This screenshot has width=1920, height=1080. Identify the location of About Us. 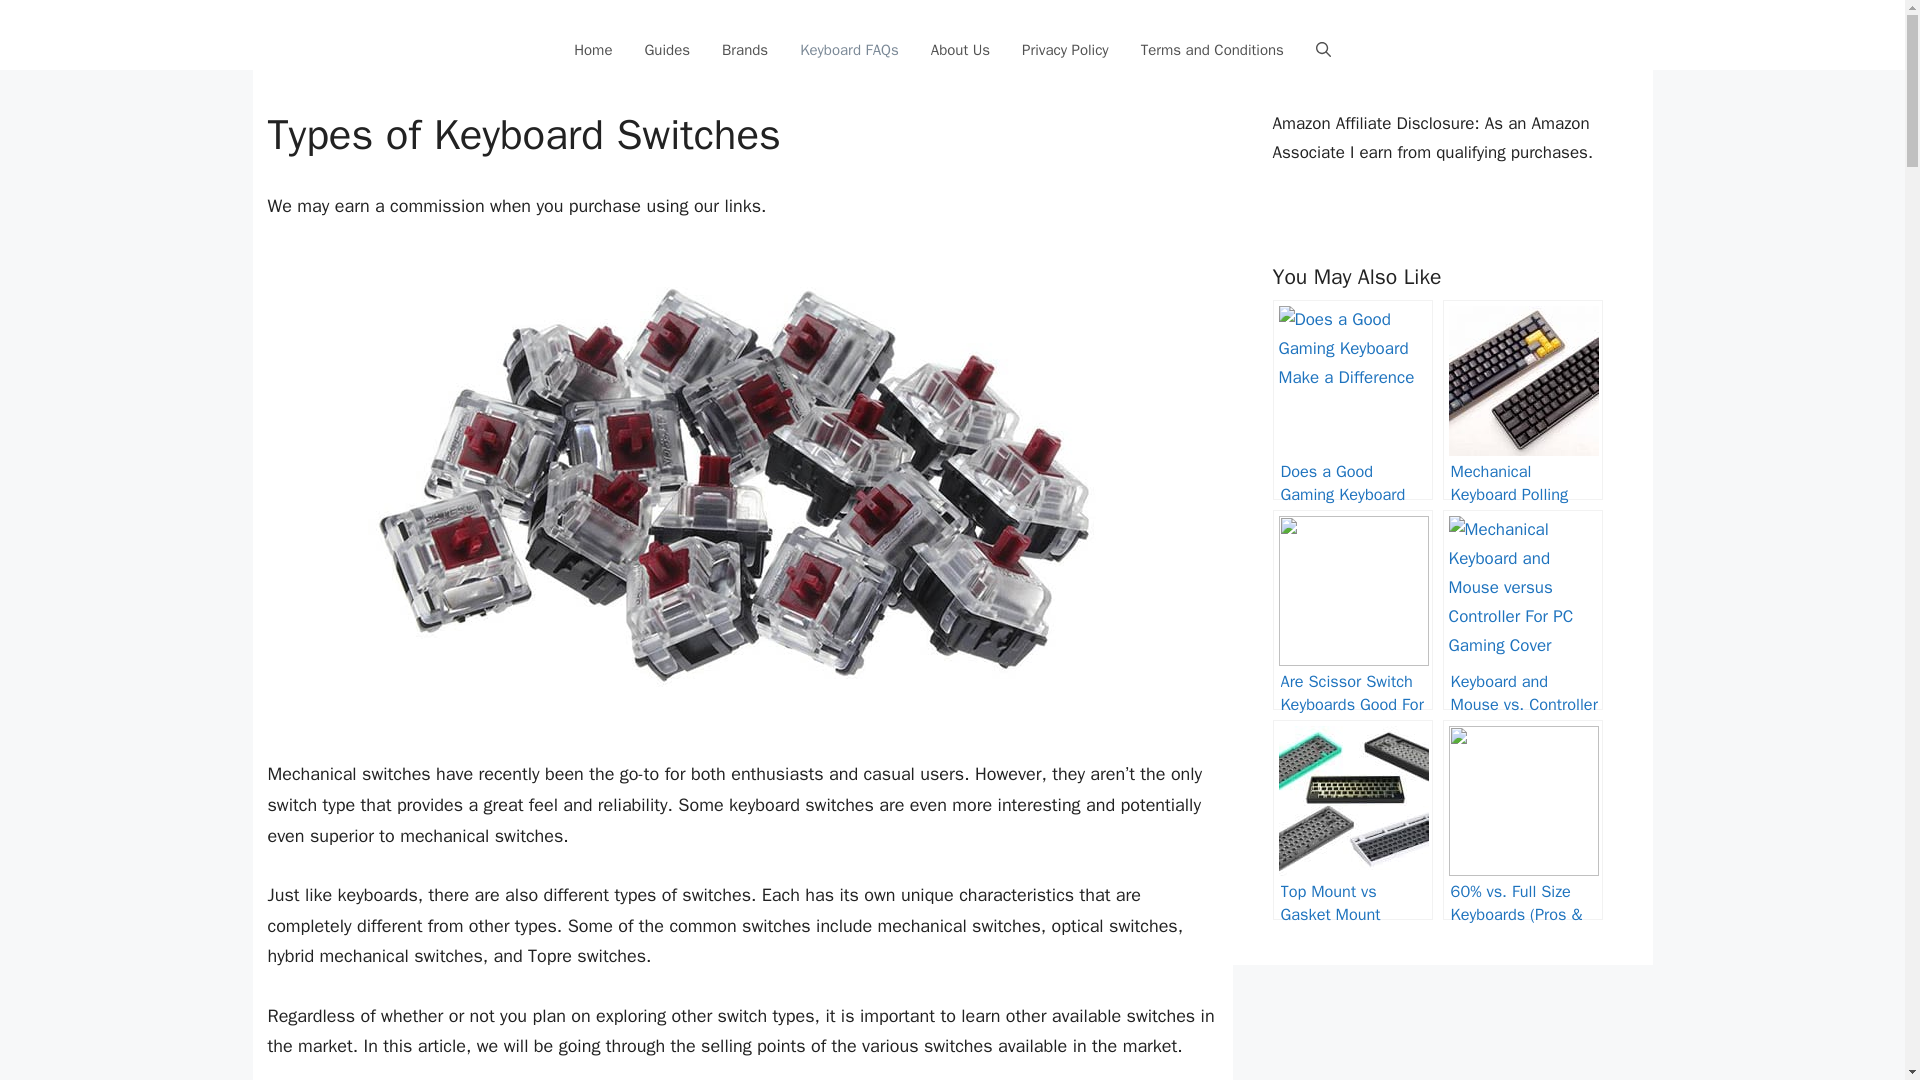
(960, 50).